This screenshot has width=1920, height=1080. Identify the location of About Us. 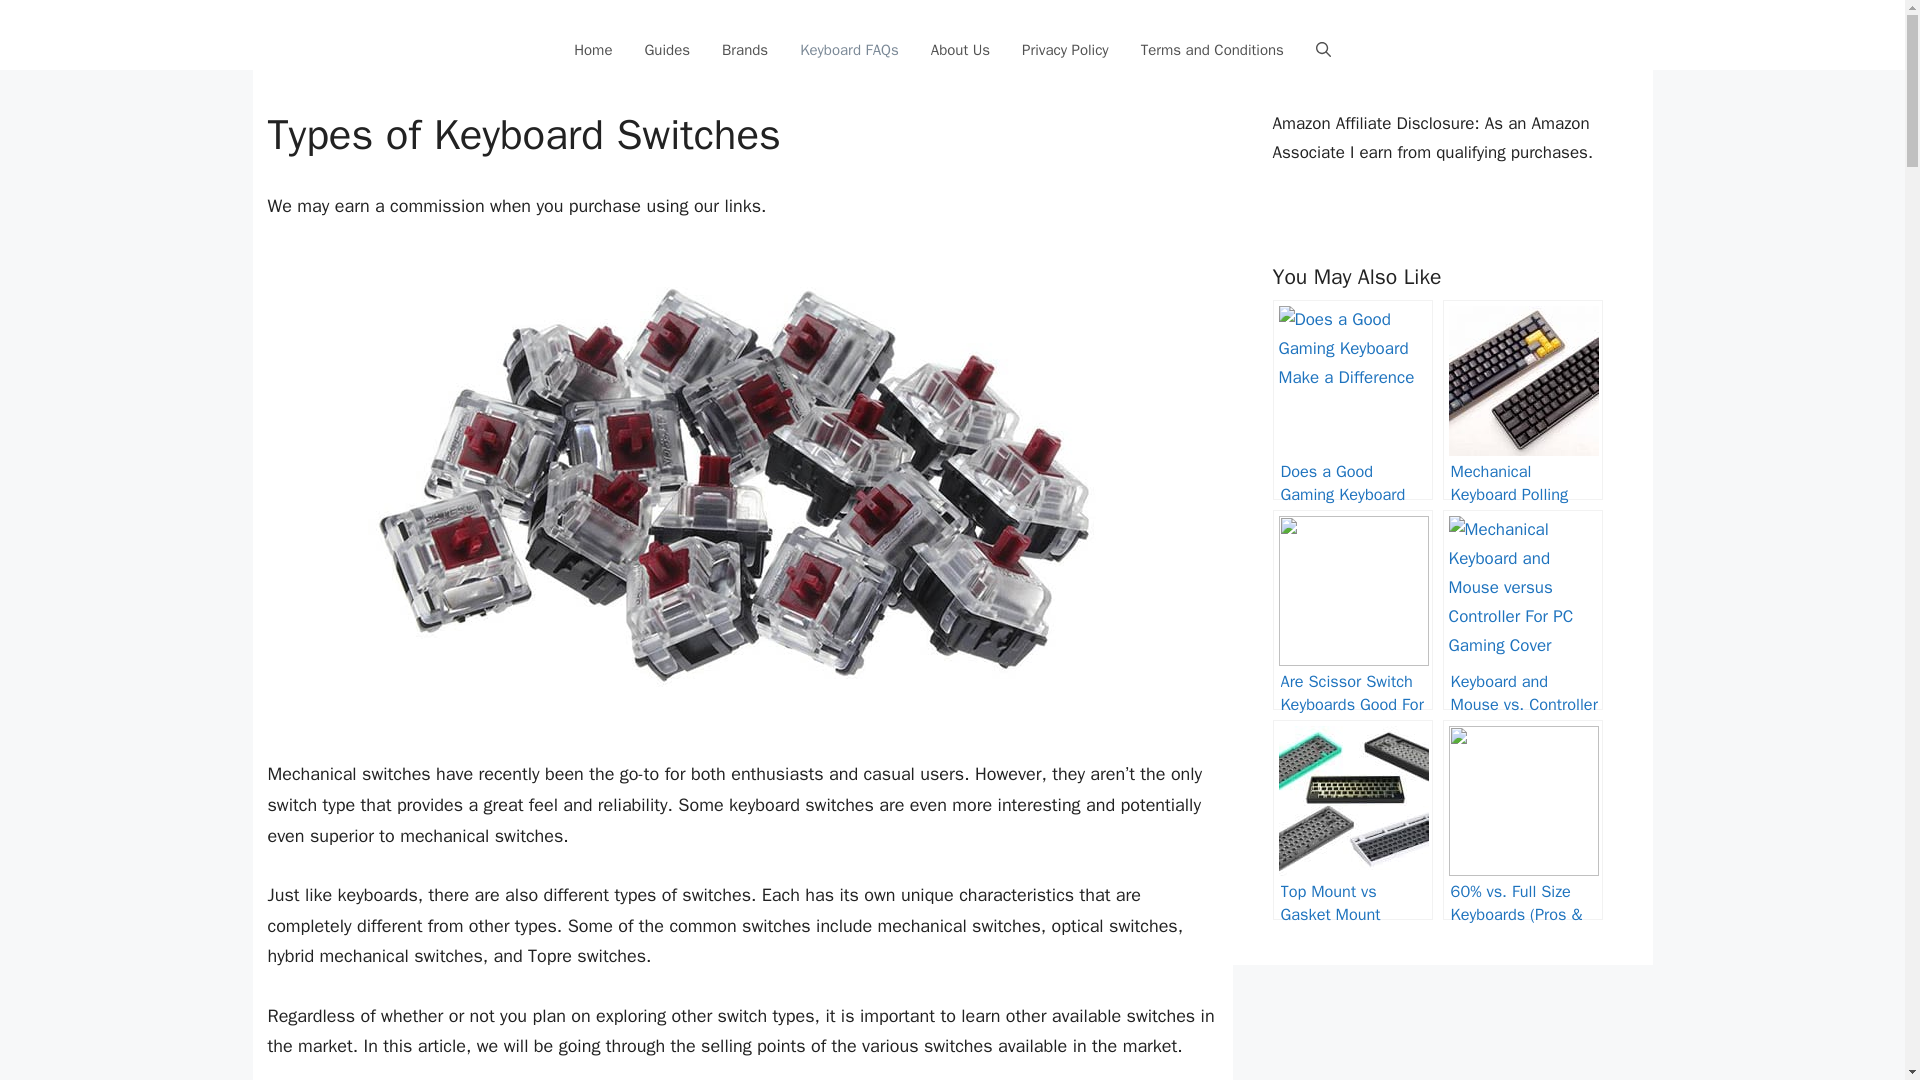
(960, 50).